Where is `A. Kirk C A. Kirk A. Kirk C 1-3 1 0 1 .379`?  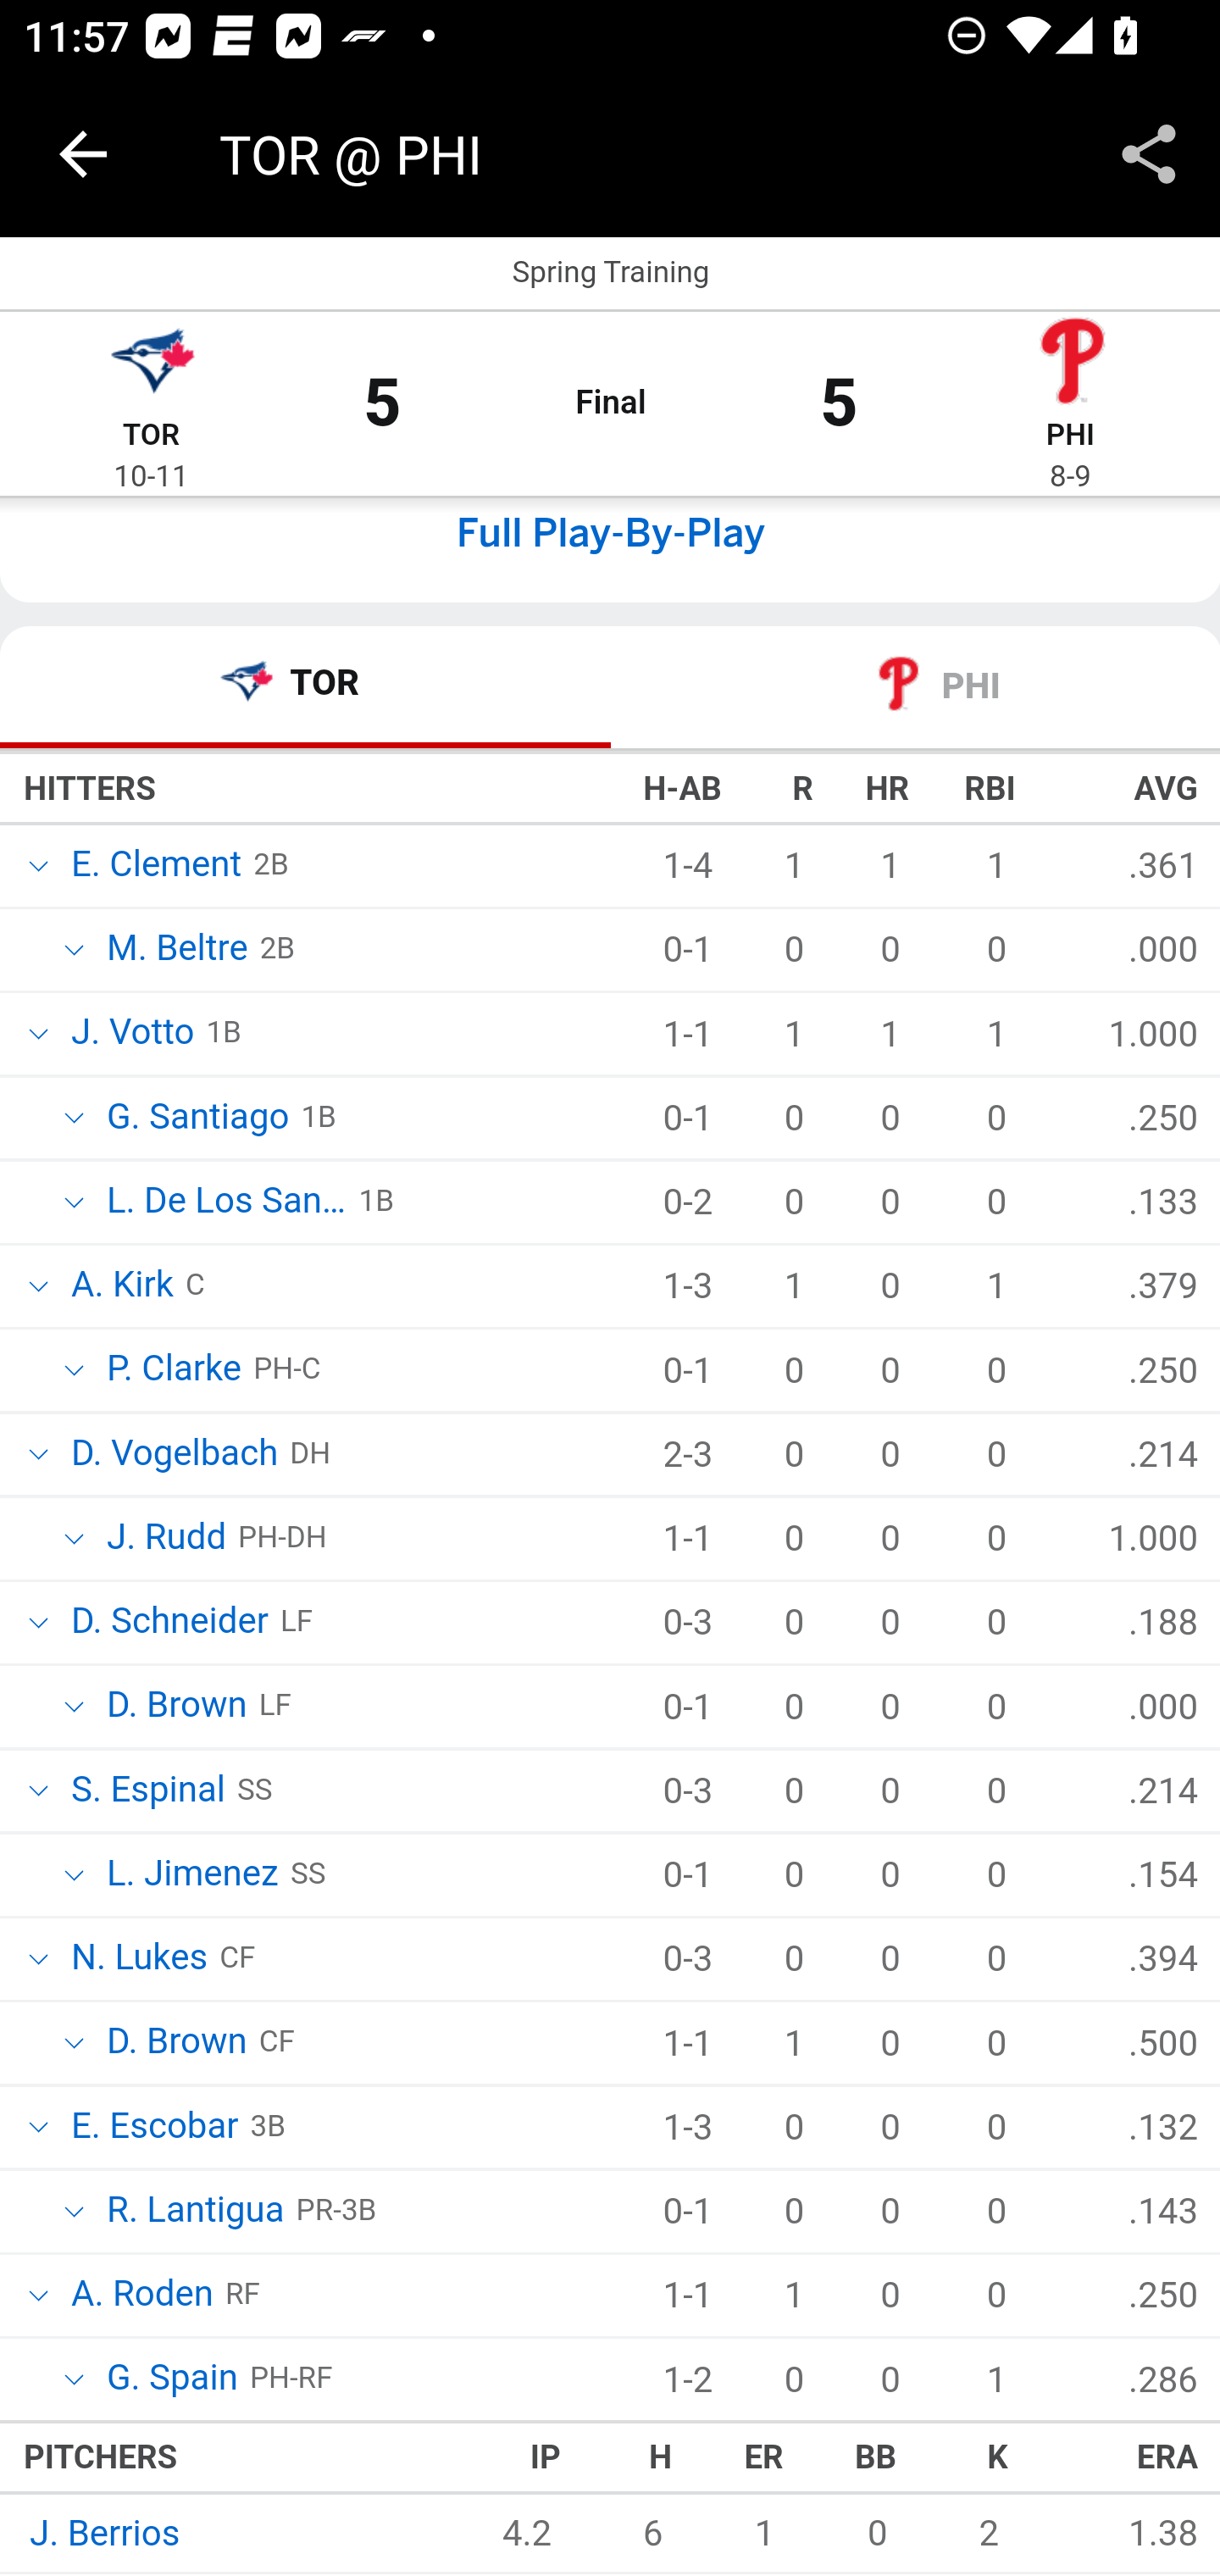
A. Kirk C A. Kirk A. Kirk C 1-3 1 0 1 .379 is located at coordinates (610, 1289).